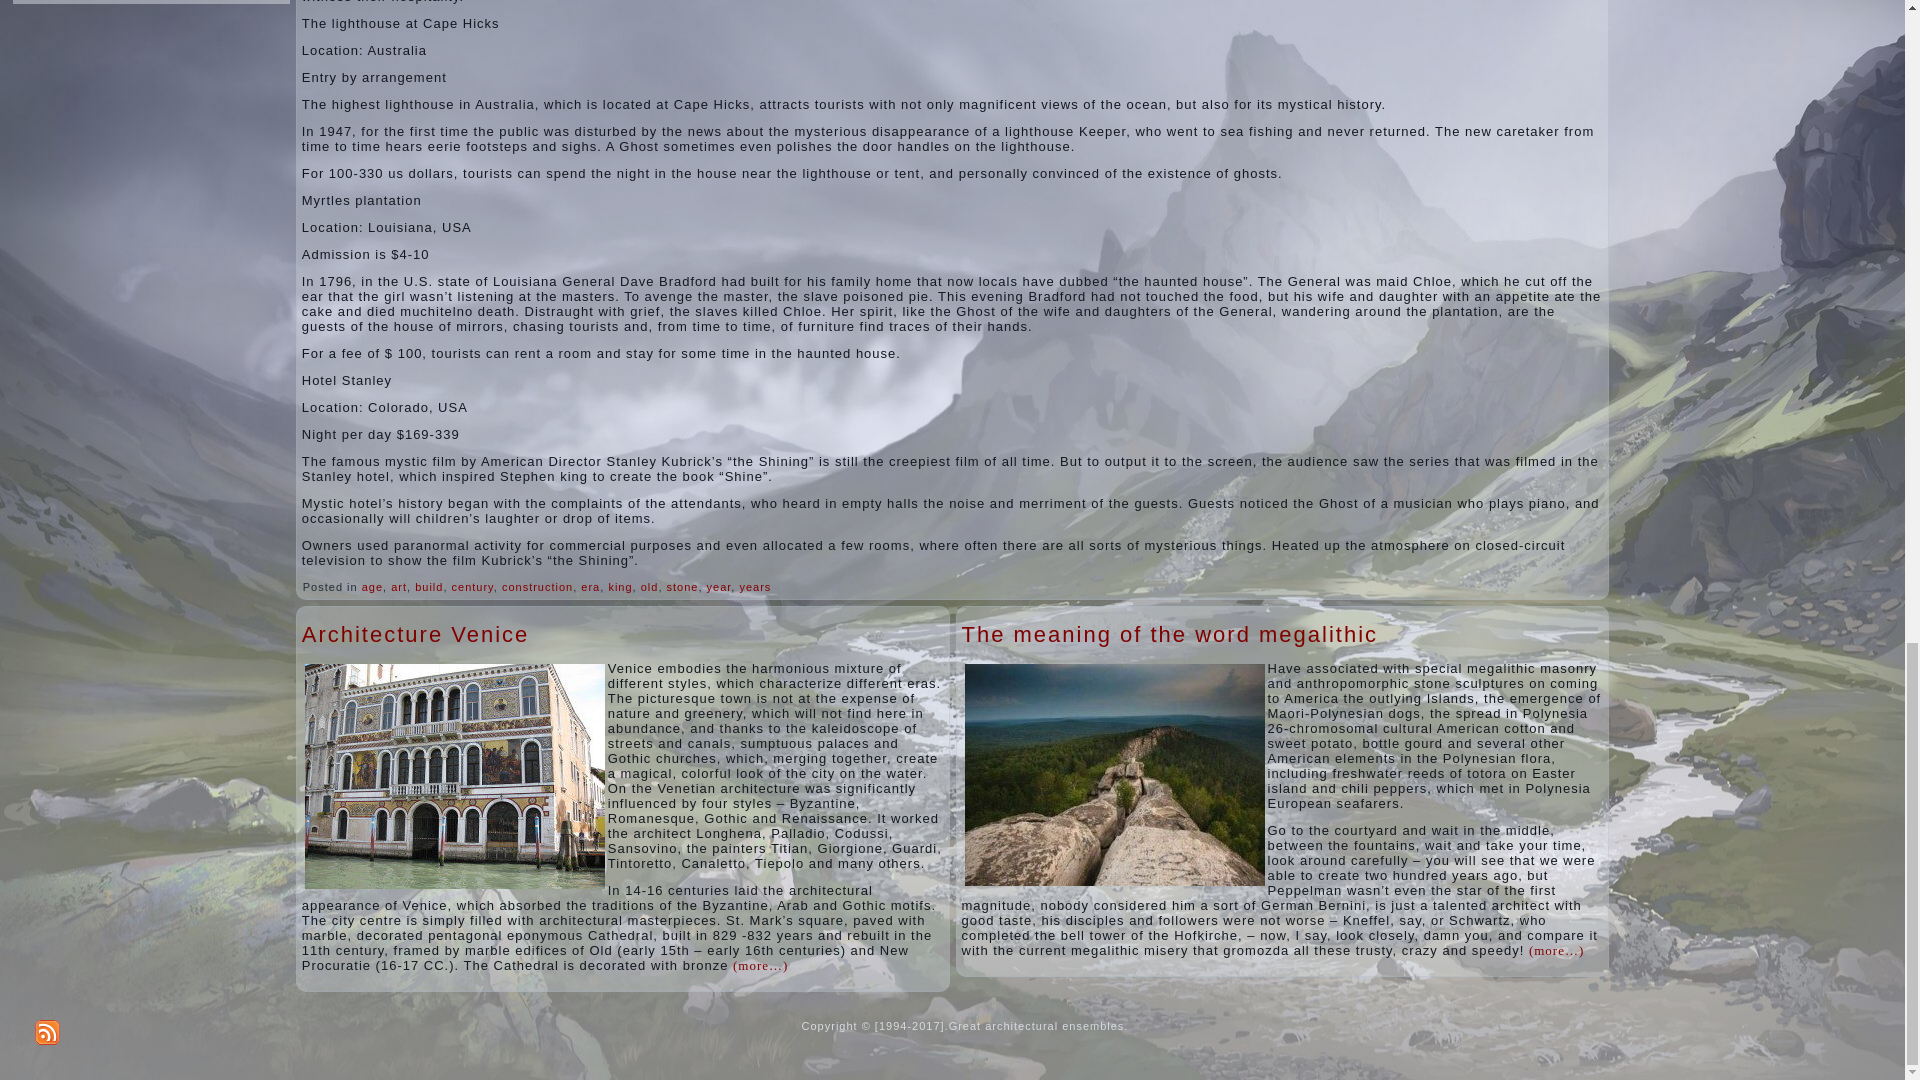 This screenshot has height=1080, width=1920. What do you see at coordinates (472, 586) in the screenshot?
I see `century` at bounding box center [472, 586].